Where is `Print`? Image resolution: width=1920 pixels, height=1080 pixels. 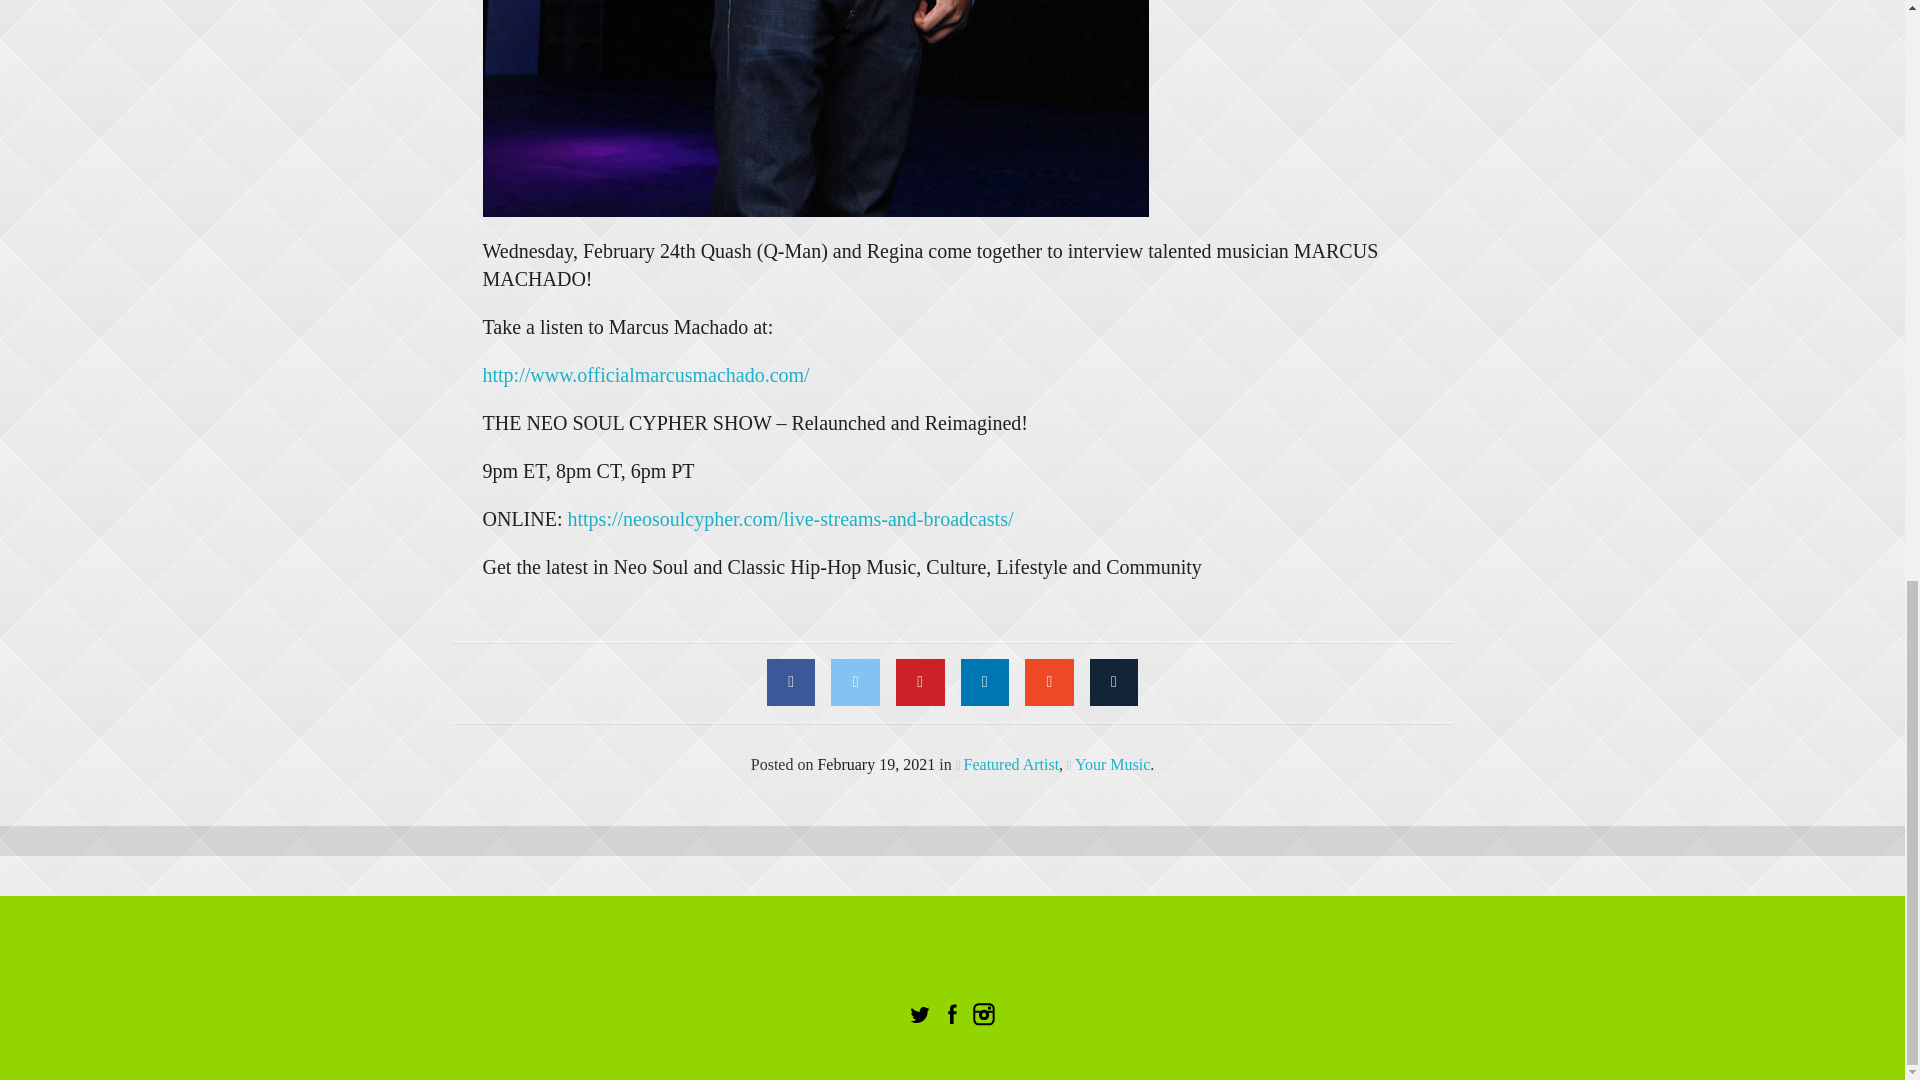
Print is located at coordinates (1114, 682).